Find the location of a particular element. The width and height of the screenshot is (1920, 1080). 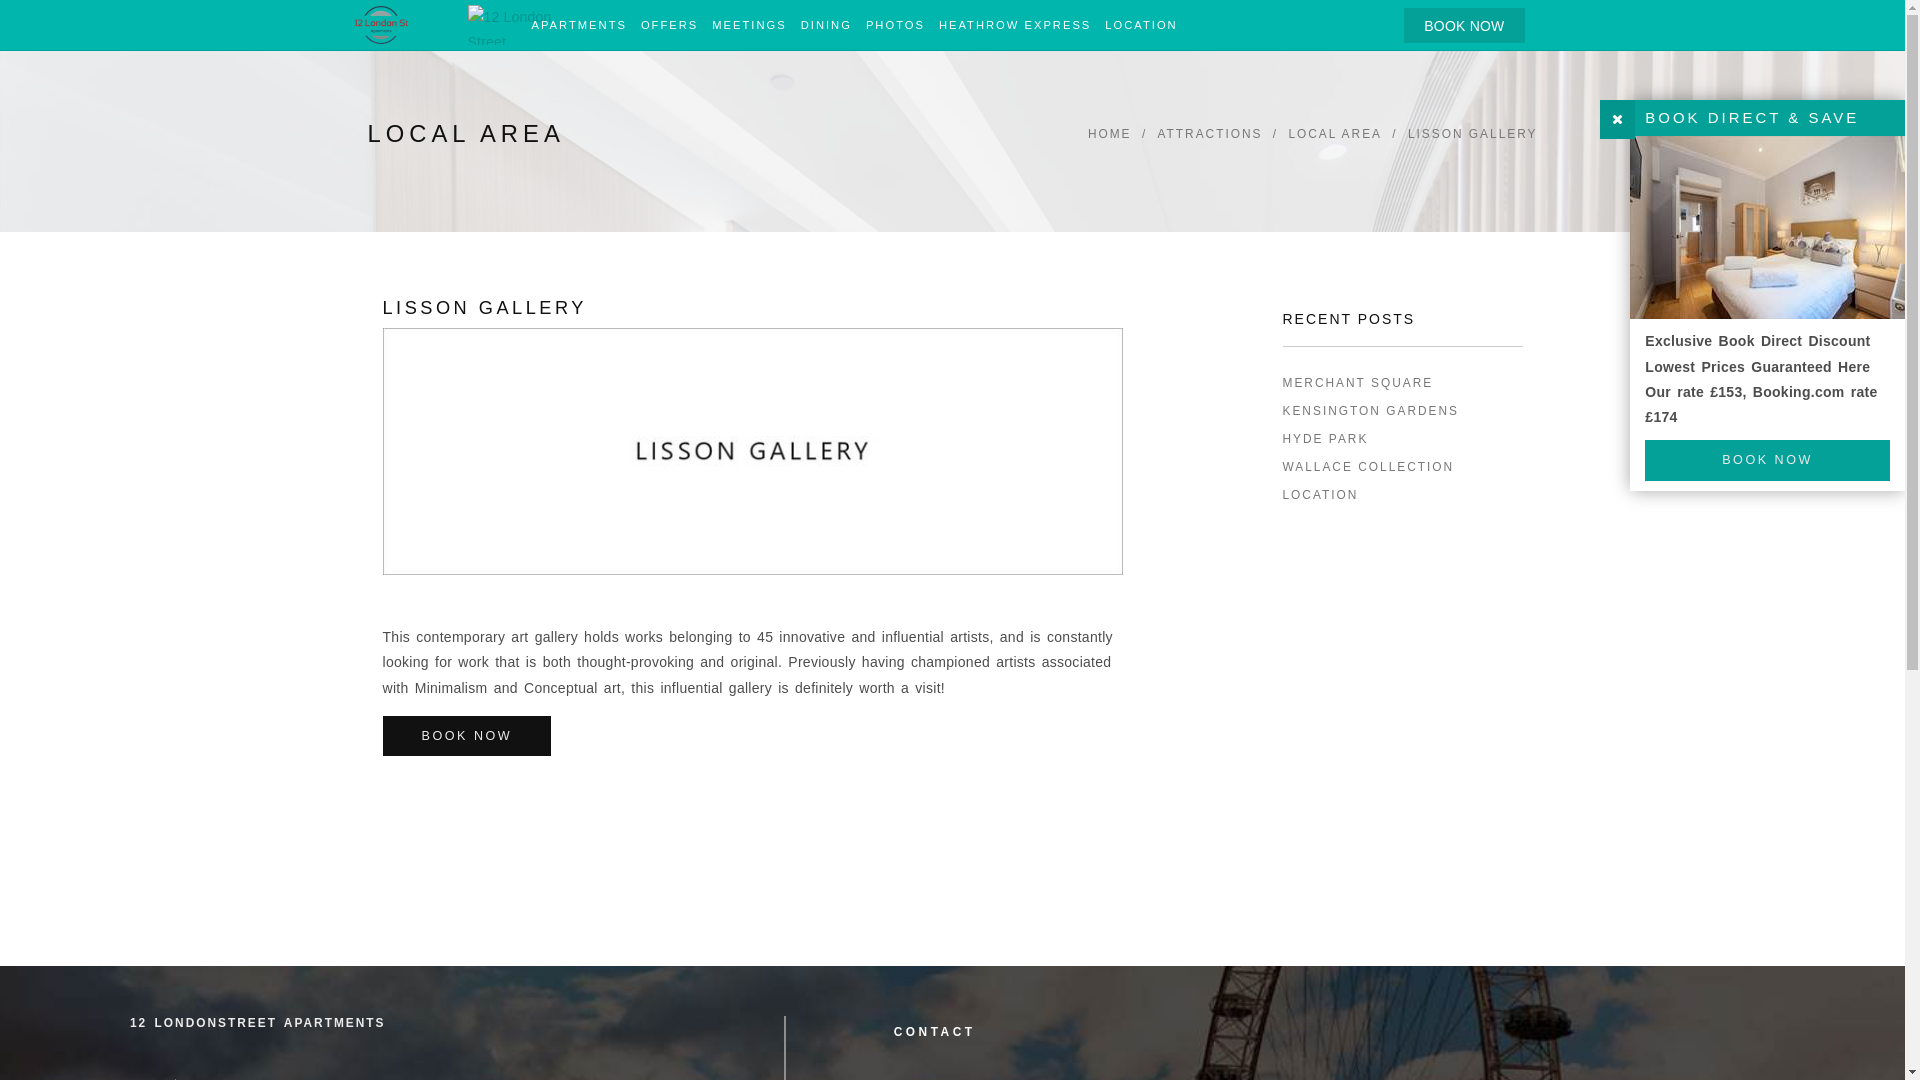

OFFERS is located at coordinates (670, 25).